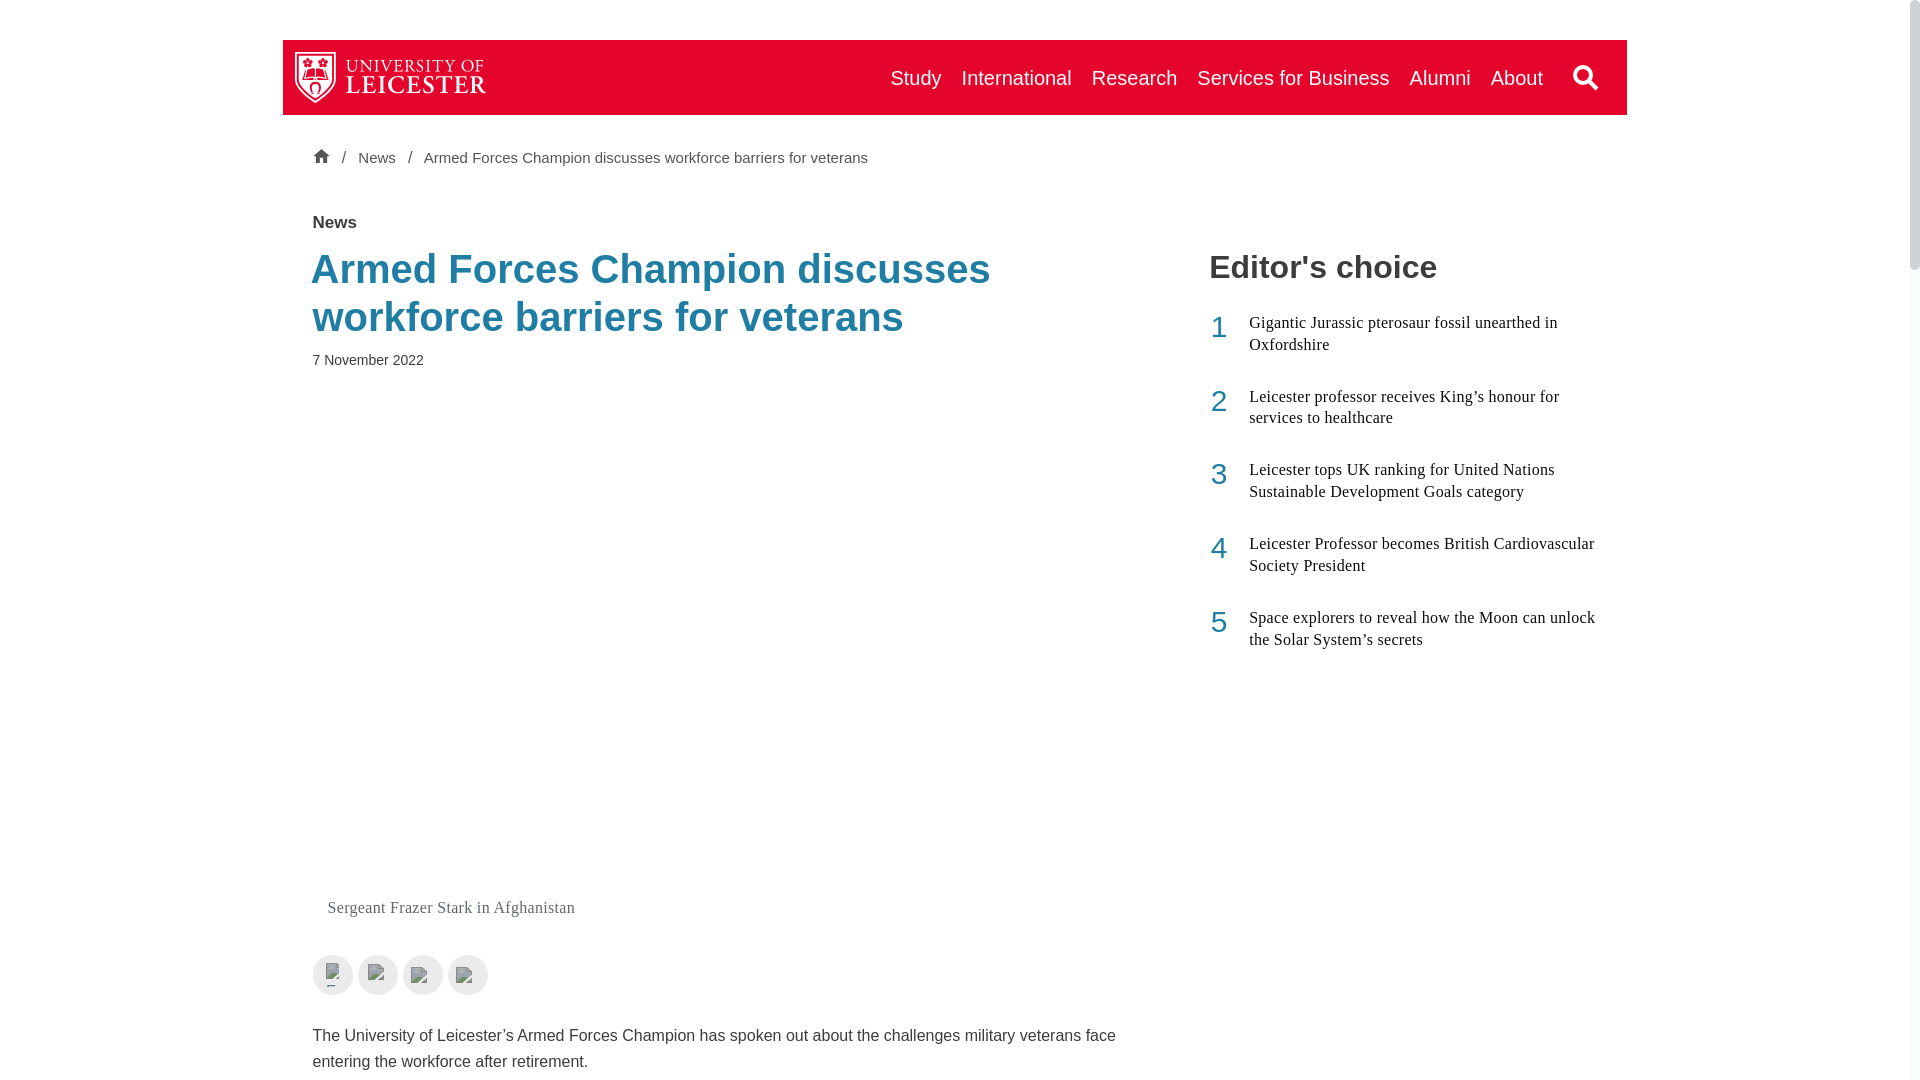  I want to click on Study, so click(914, 76).